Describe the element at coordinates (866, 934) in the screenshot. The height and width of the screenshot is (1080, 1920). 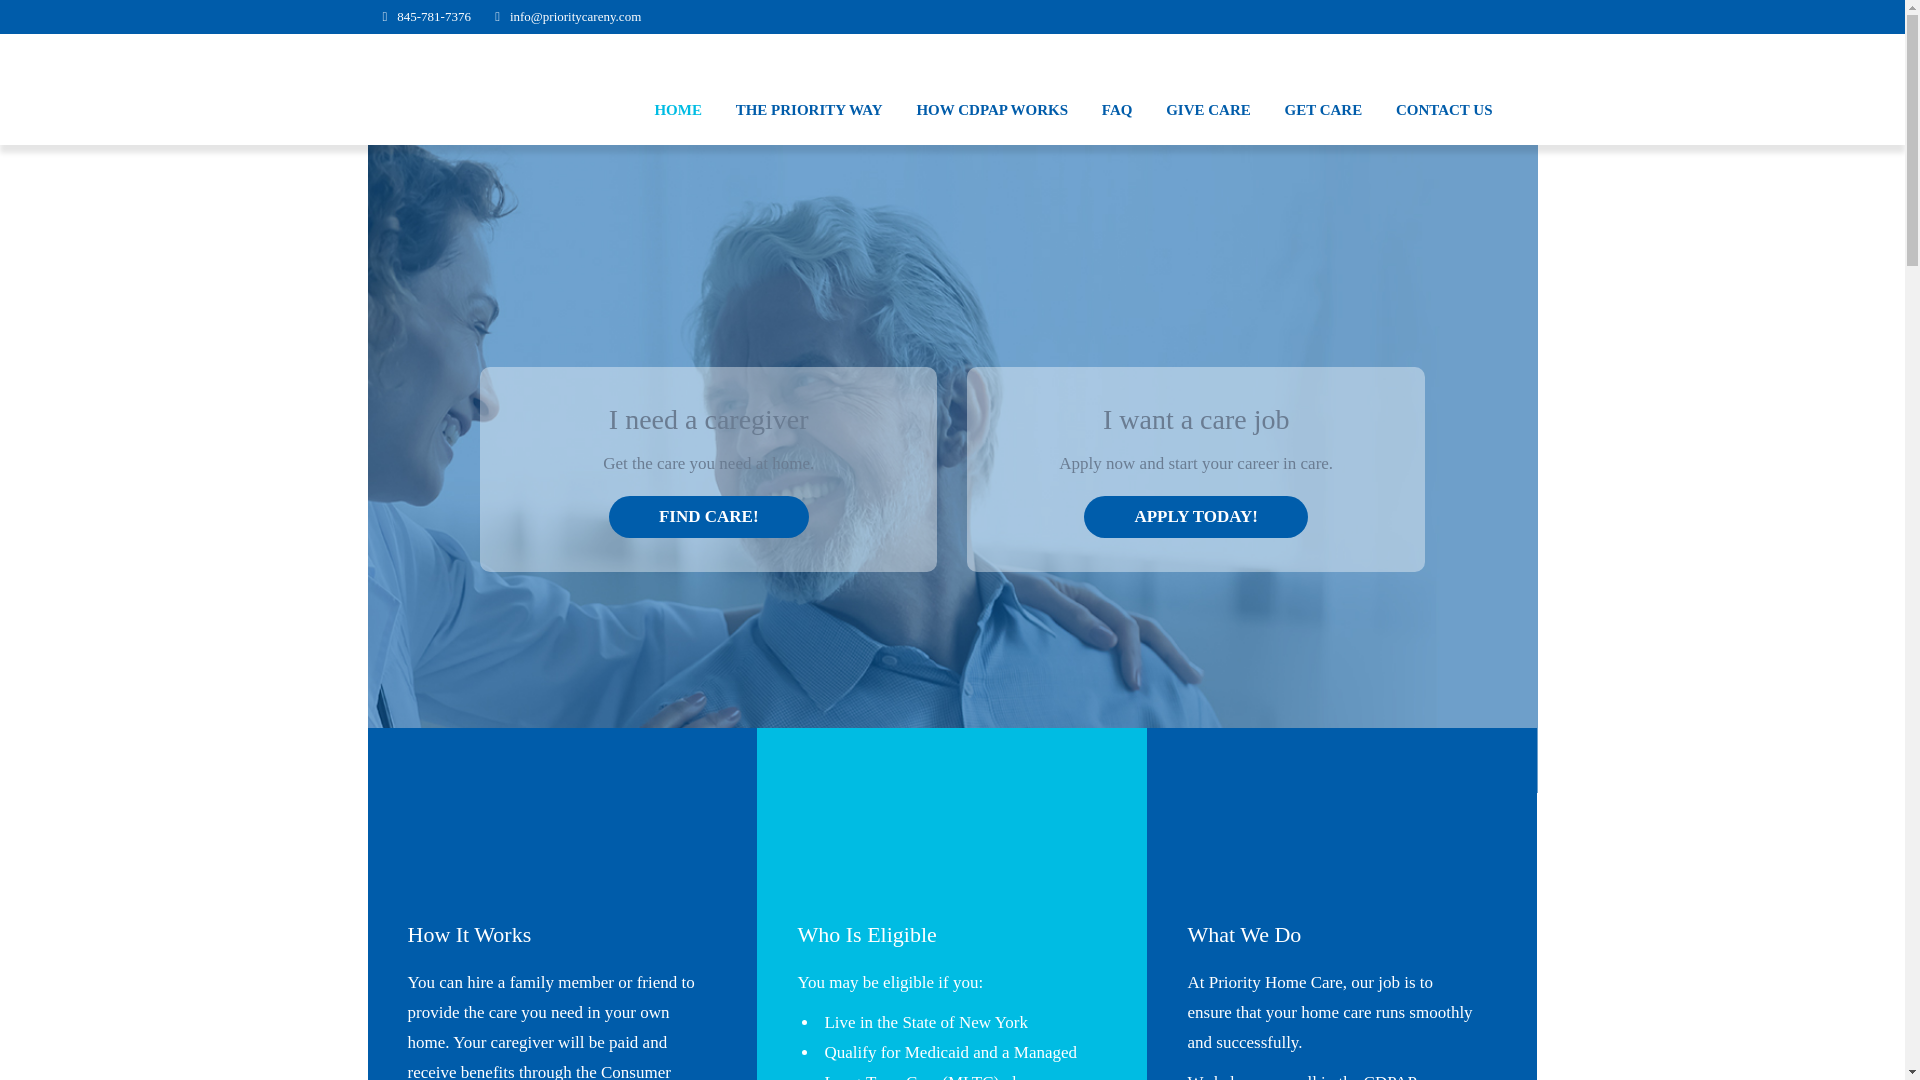
I see `Get In Touch To Enroll` at that location.